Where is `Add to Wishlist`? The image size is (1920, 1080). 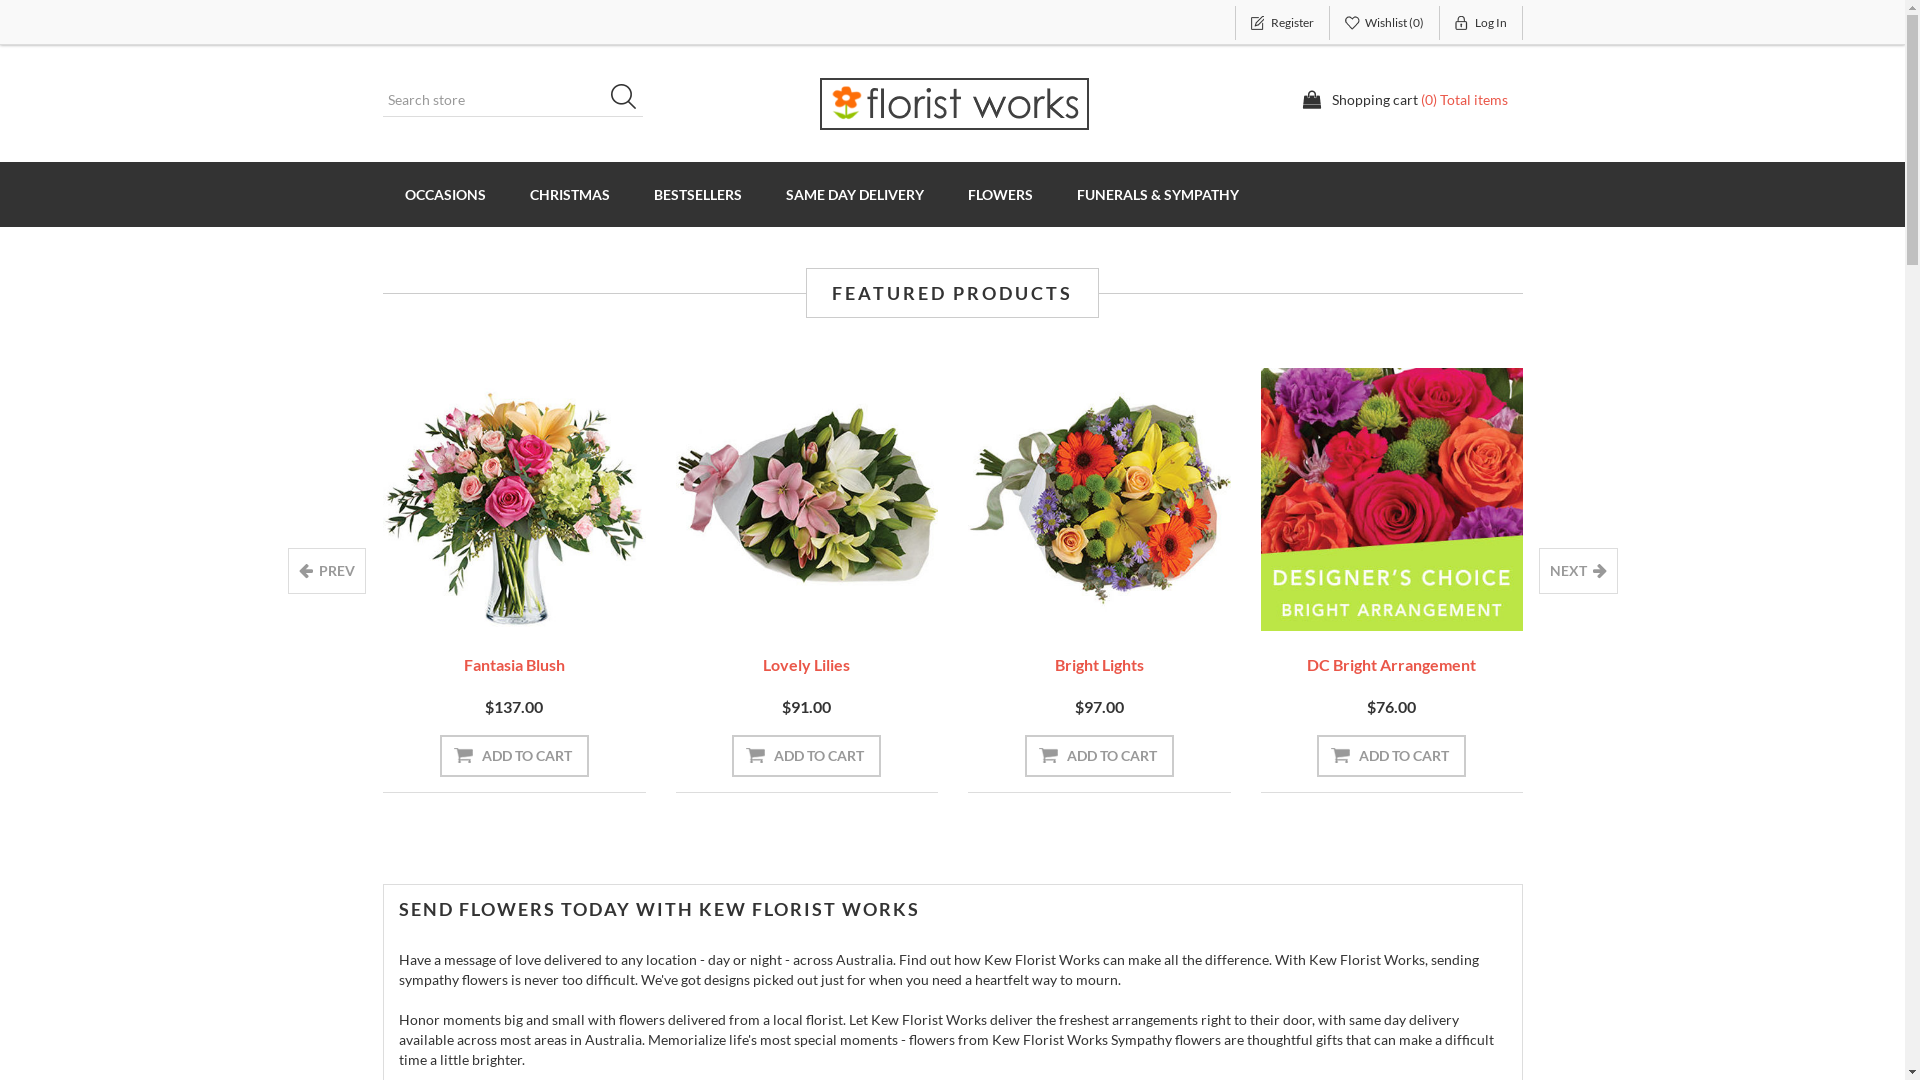
Add to Wishlist is located at coordinates (1653, 603).